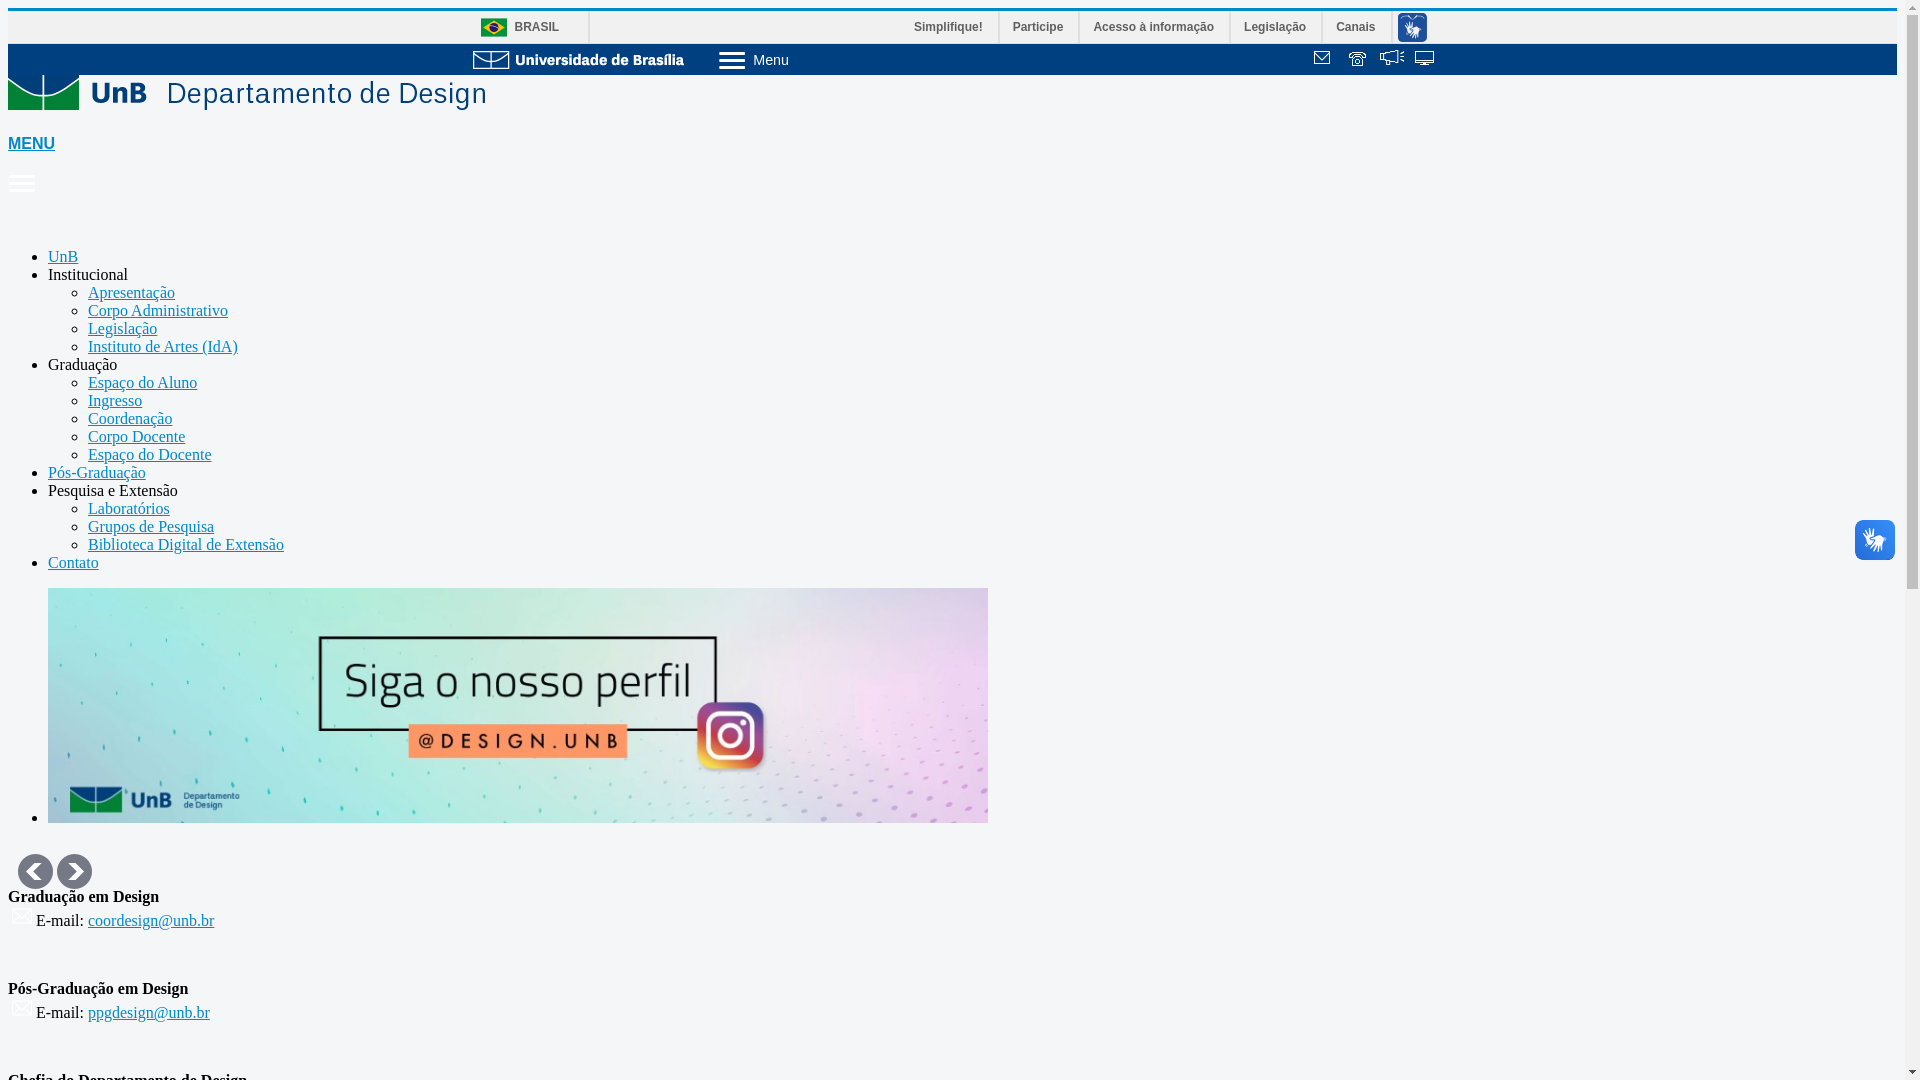 This screenshot has height=1080, width=1920. I want to click on Contato, so click(74, 562).